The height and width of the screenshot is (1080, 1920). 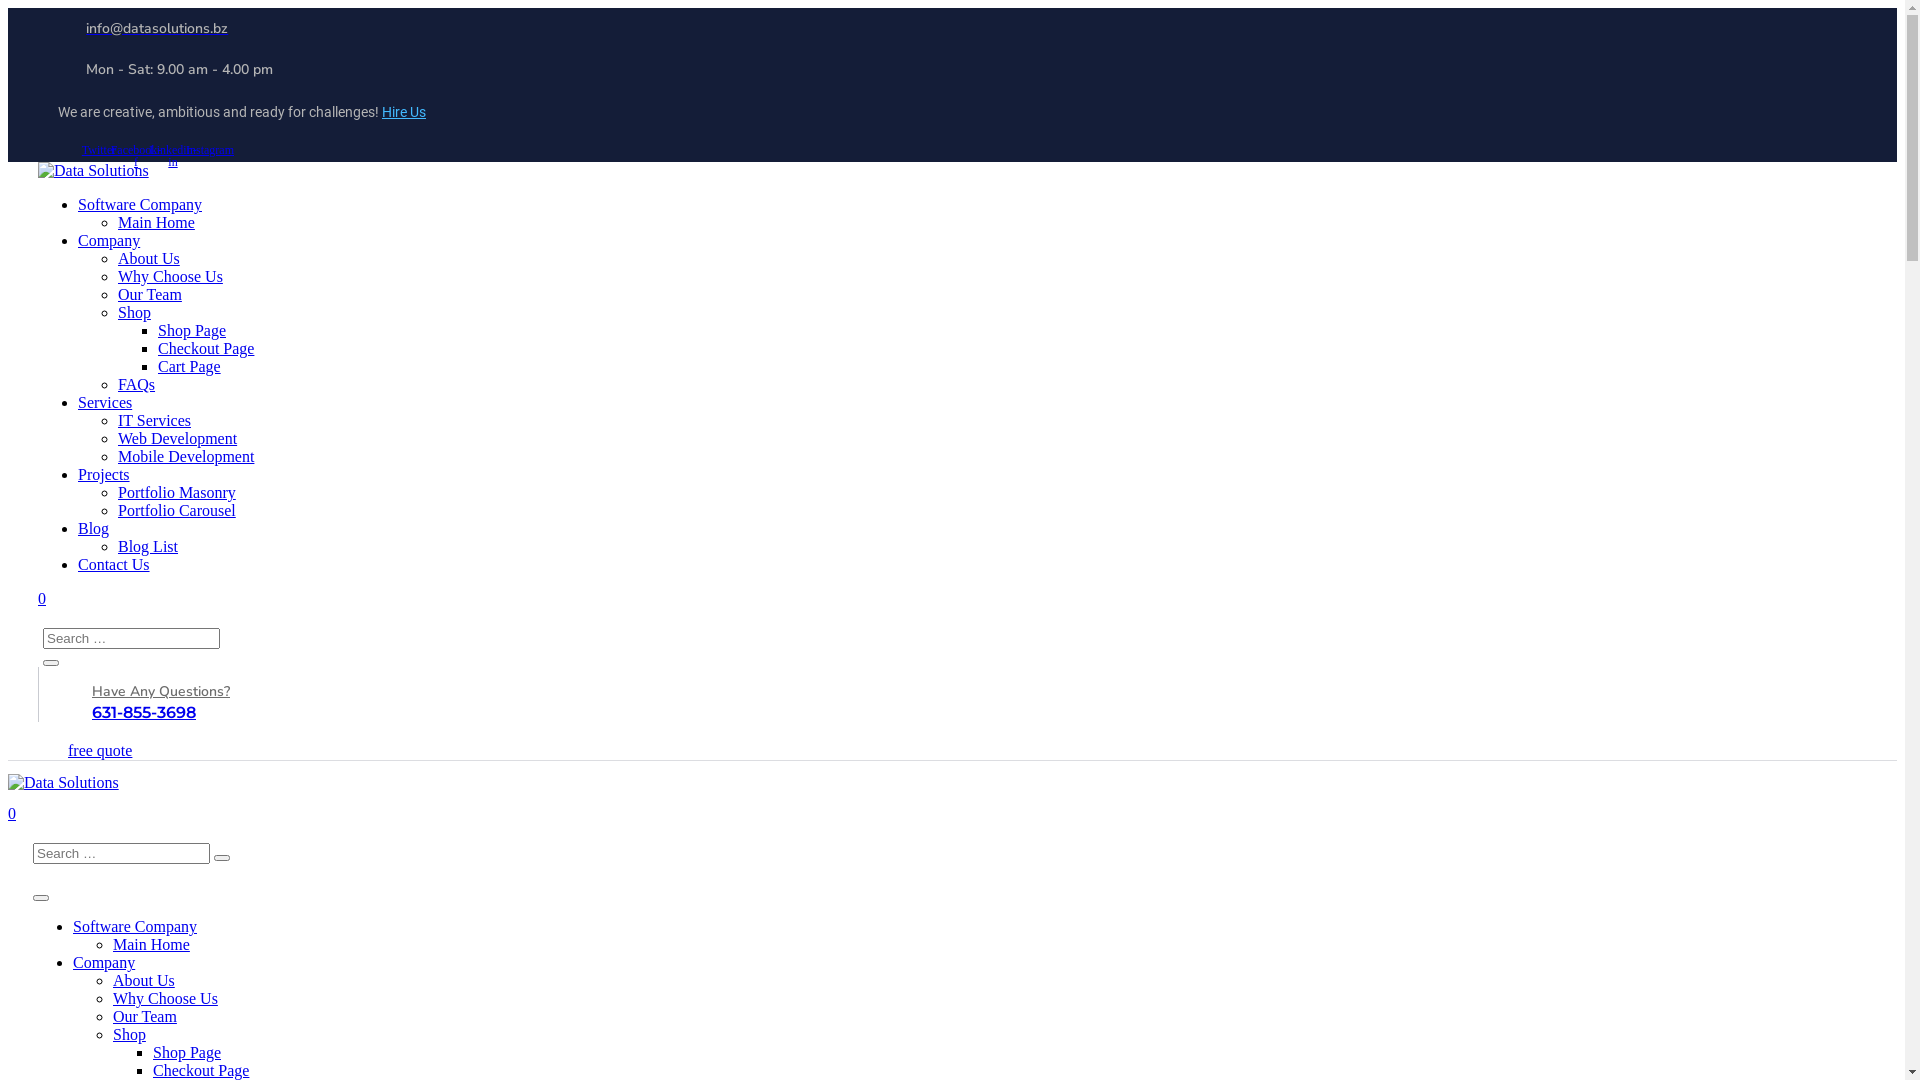 What do you see at coordinates (149, 258) in the screenshot?
I see `About Us` at bounding box center [149, 258].